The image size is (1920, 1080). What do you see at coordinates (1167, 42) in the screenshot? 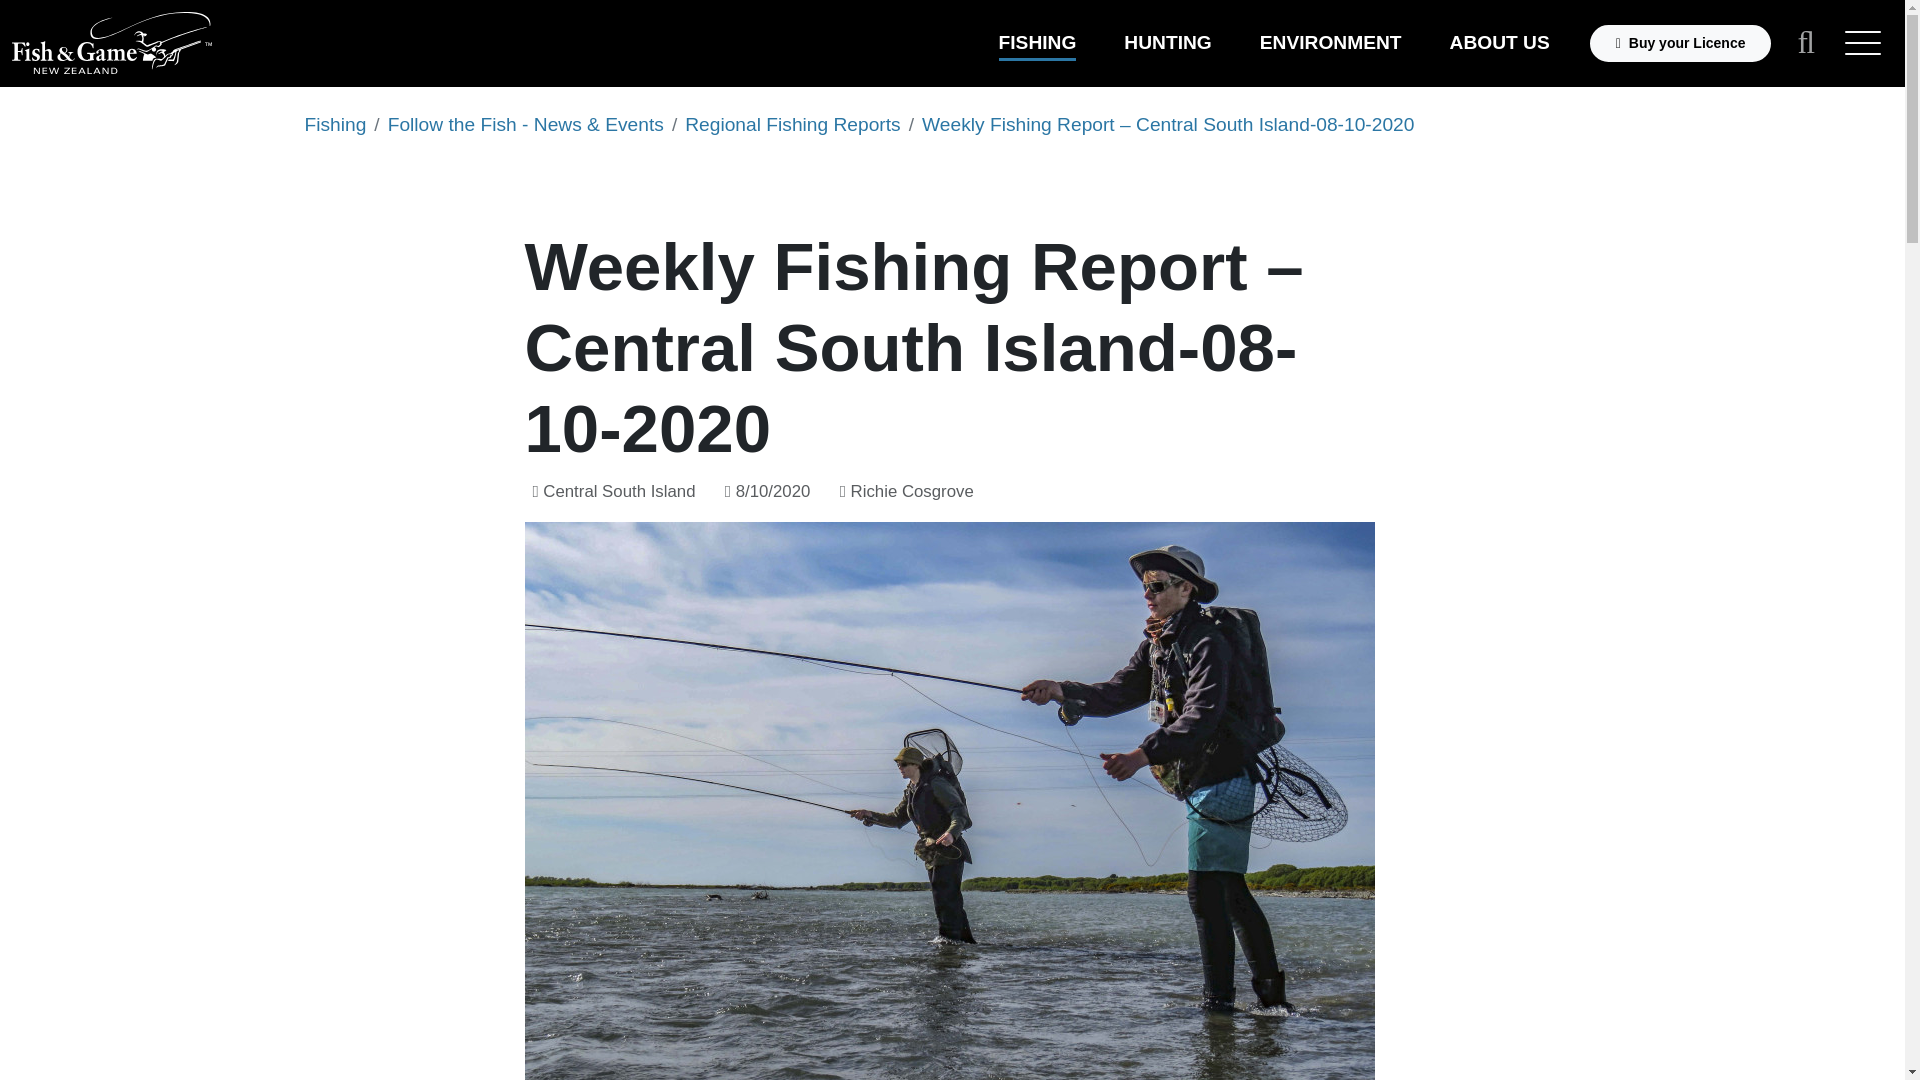
I see `HUNTING` at bounding box center [1167, 42].